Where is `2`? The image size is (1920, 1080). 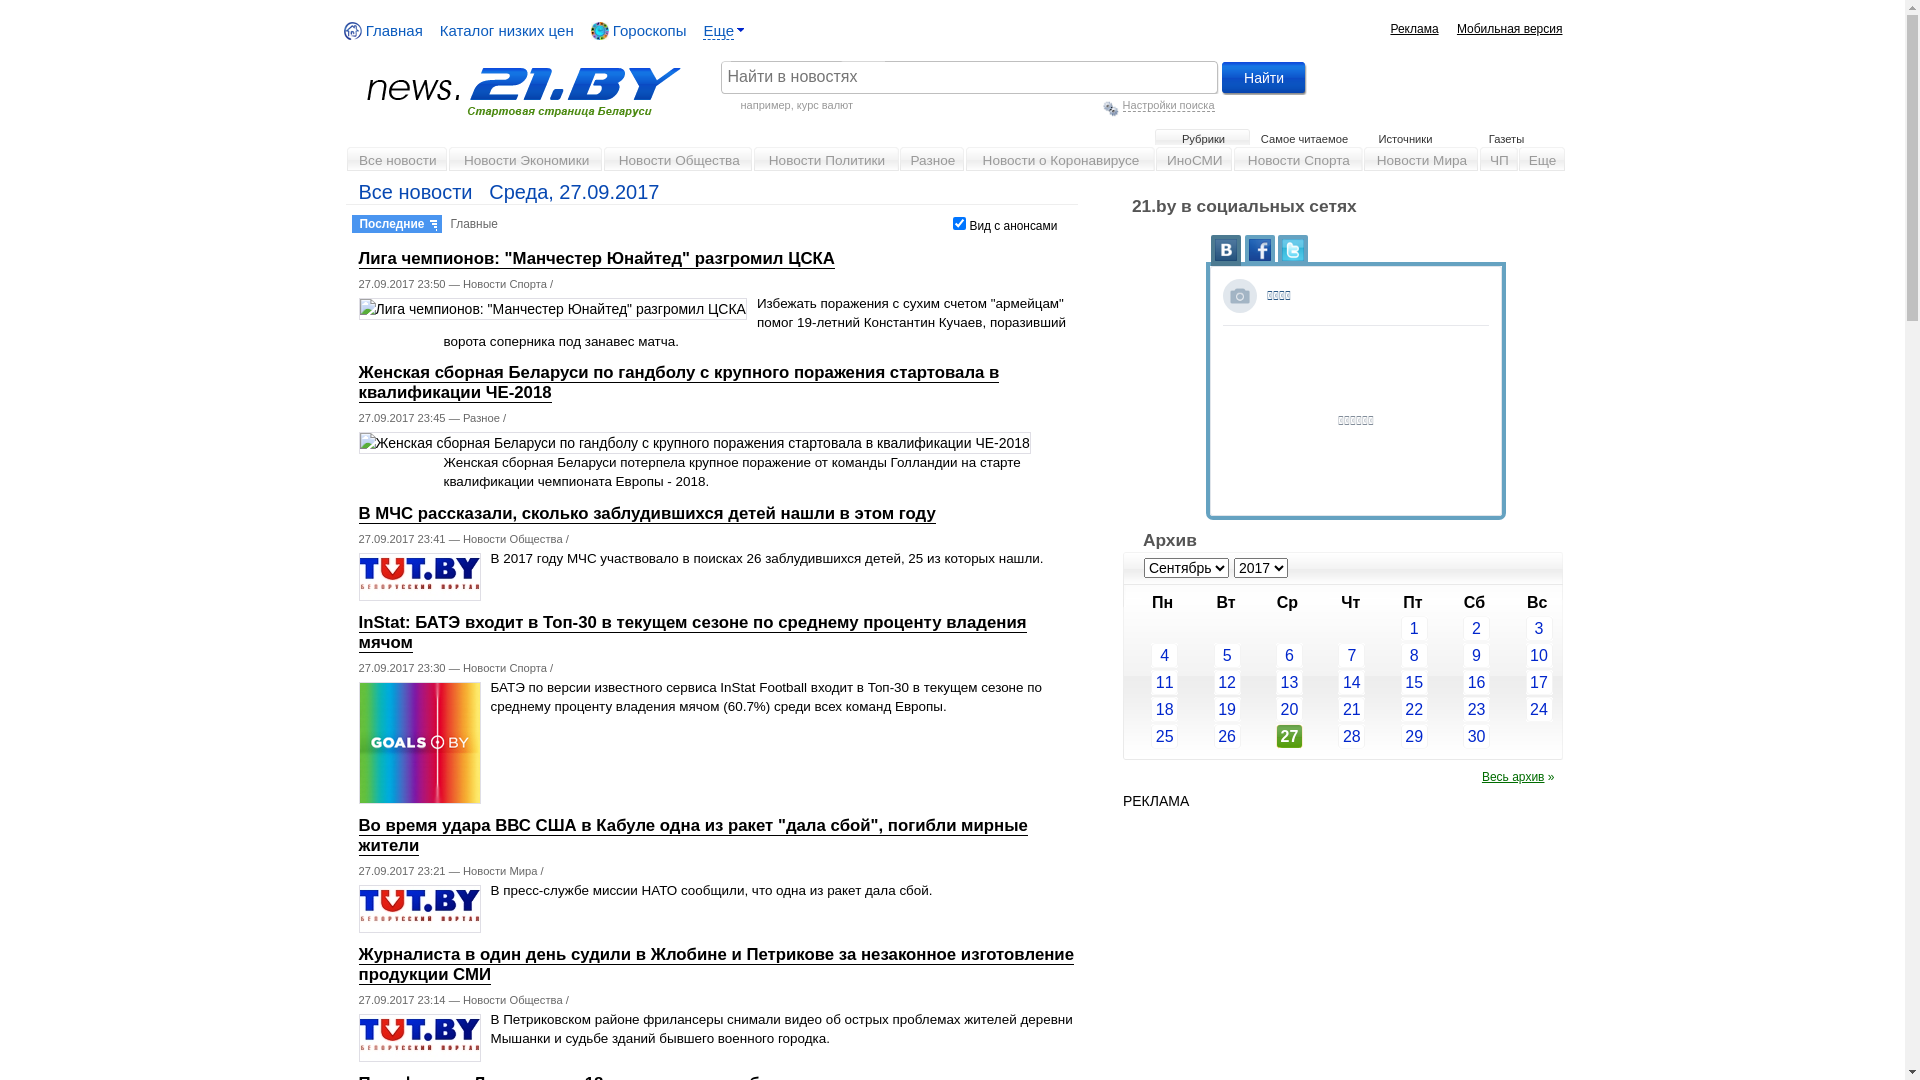 2 is located at coordinates (1459, 628).